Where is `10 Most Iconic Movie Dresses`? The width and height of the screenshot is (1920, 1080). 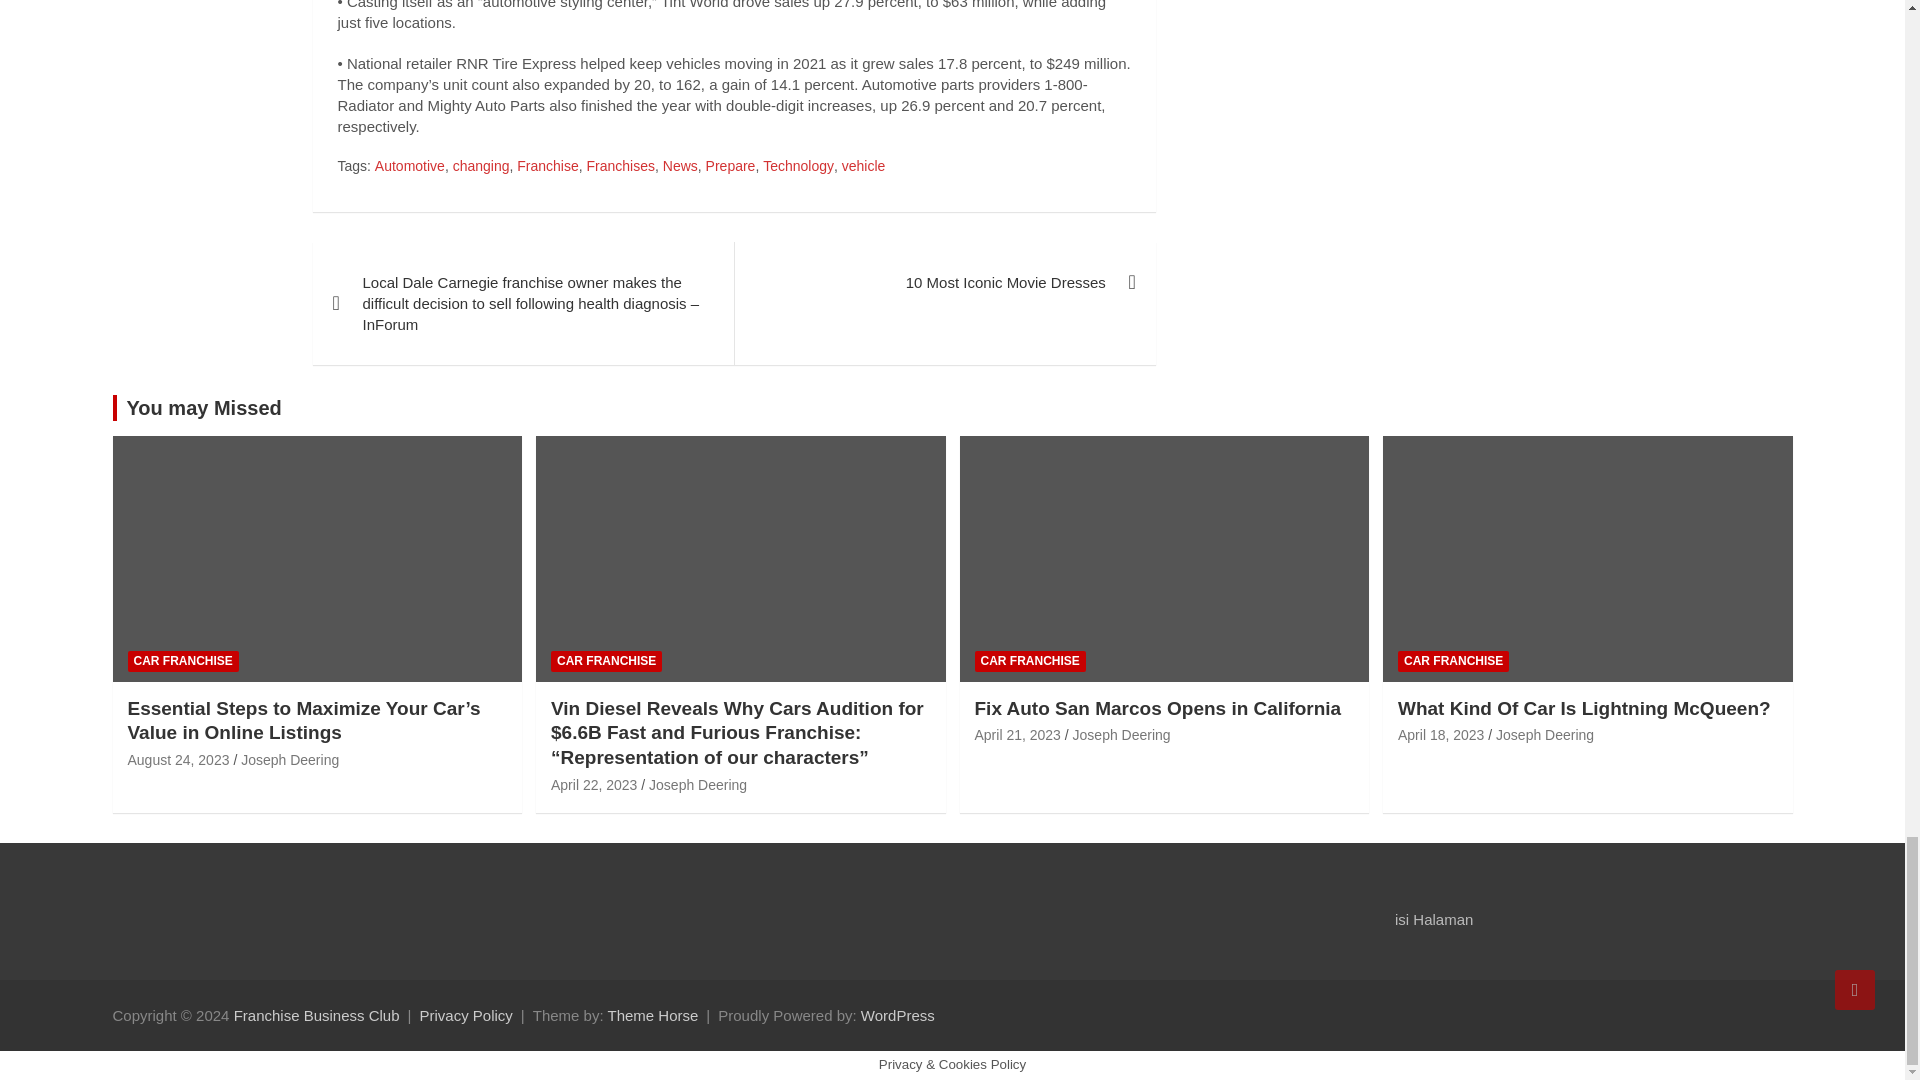
10 Most Iconic Movie Dresses is located at coordinates (944, 282).